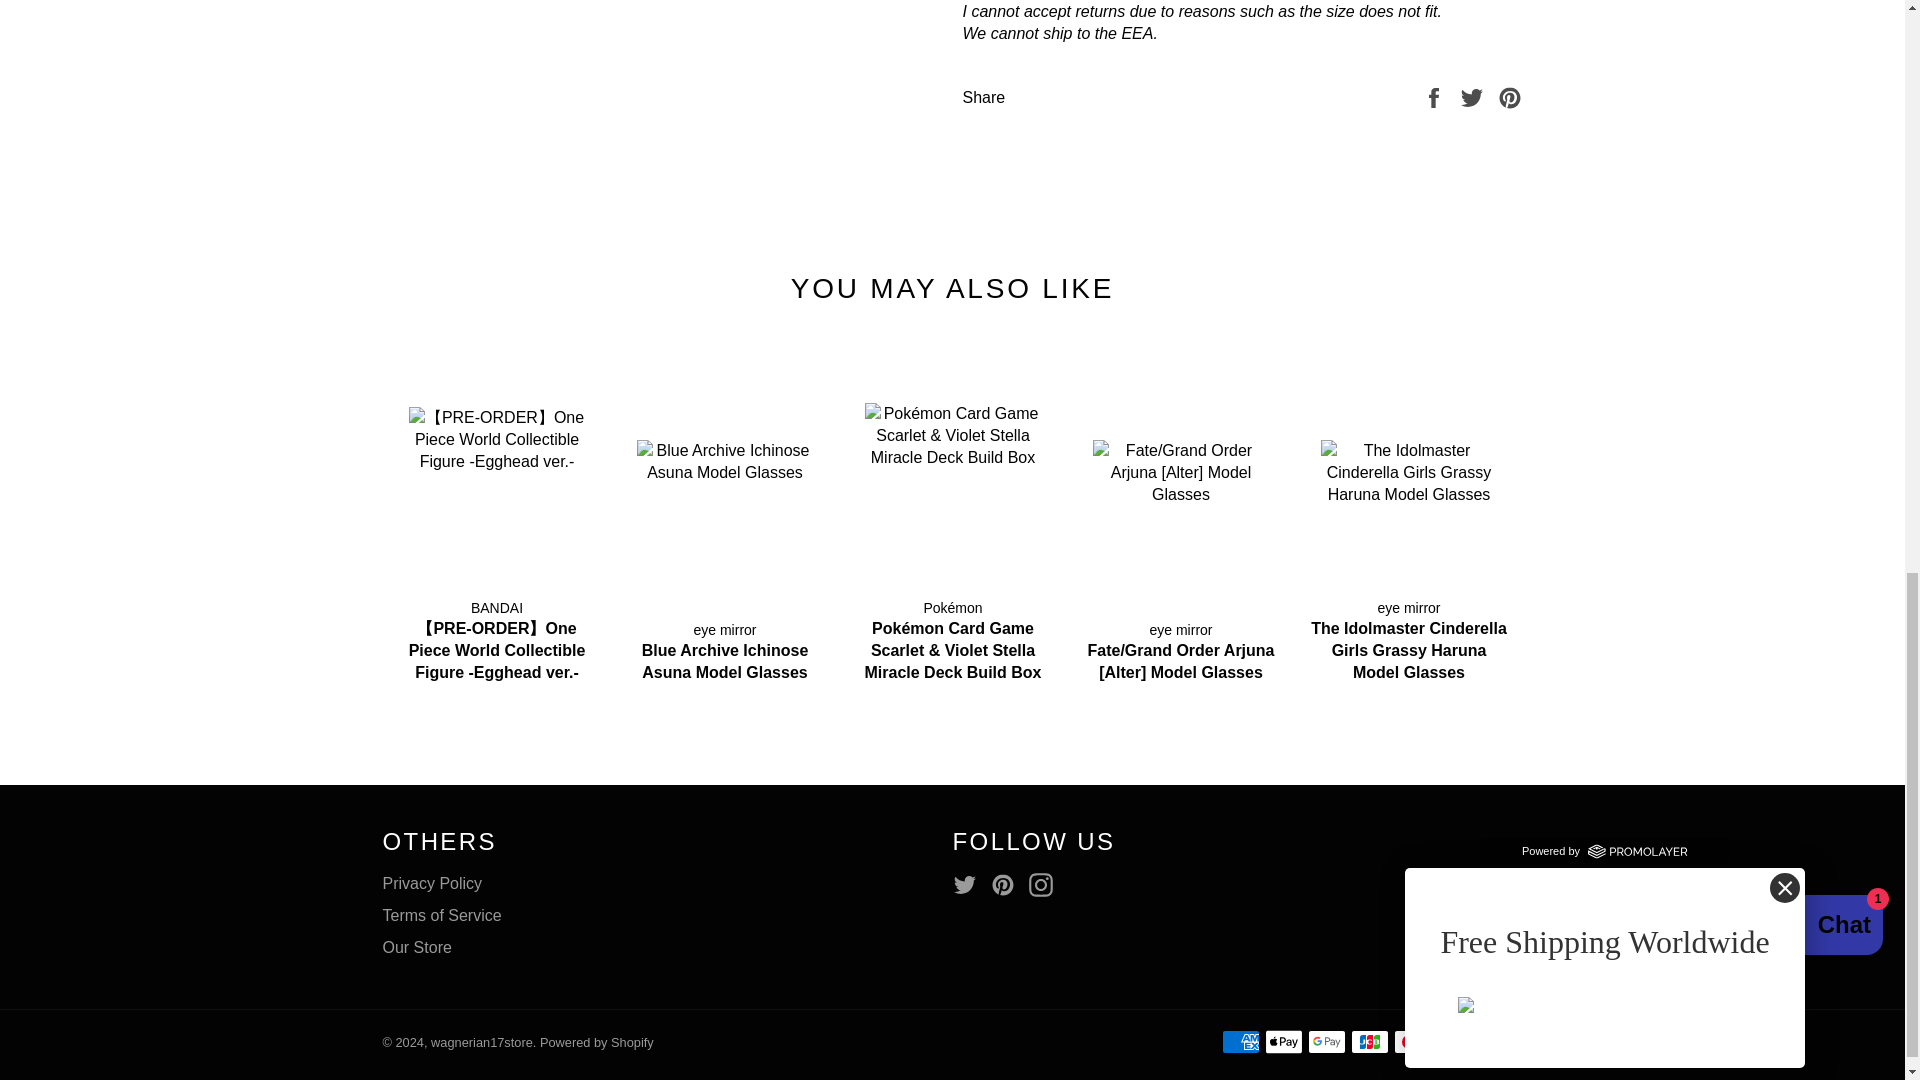 This screenshot has height=1080, width=1920. Describe the element at coordinates (1510, 96) in the screenshot. I see `Pin on Pinterest` at that location.